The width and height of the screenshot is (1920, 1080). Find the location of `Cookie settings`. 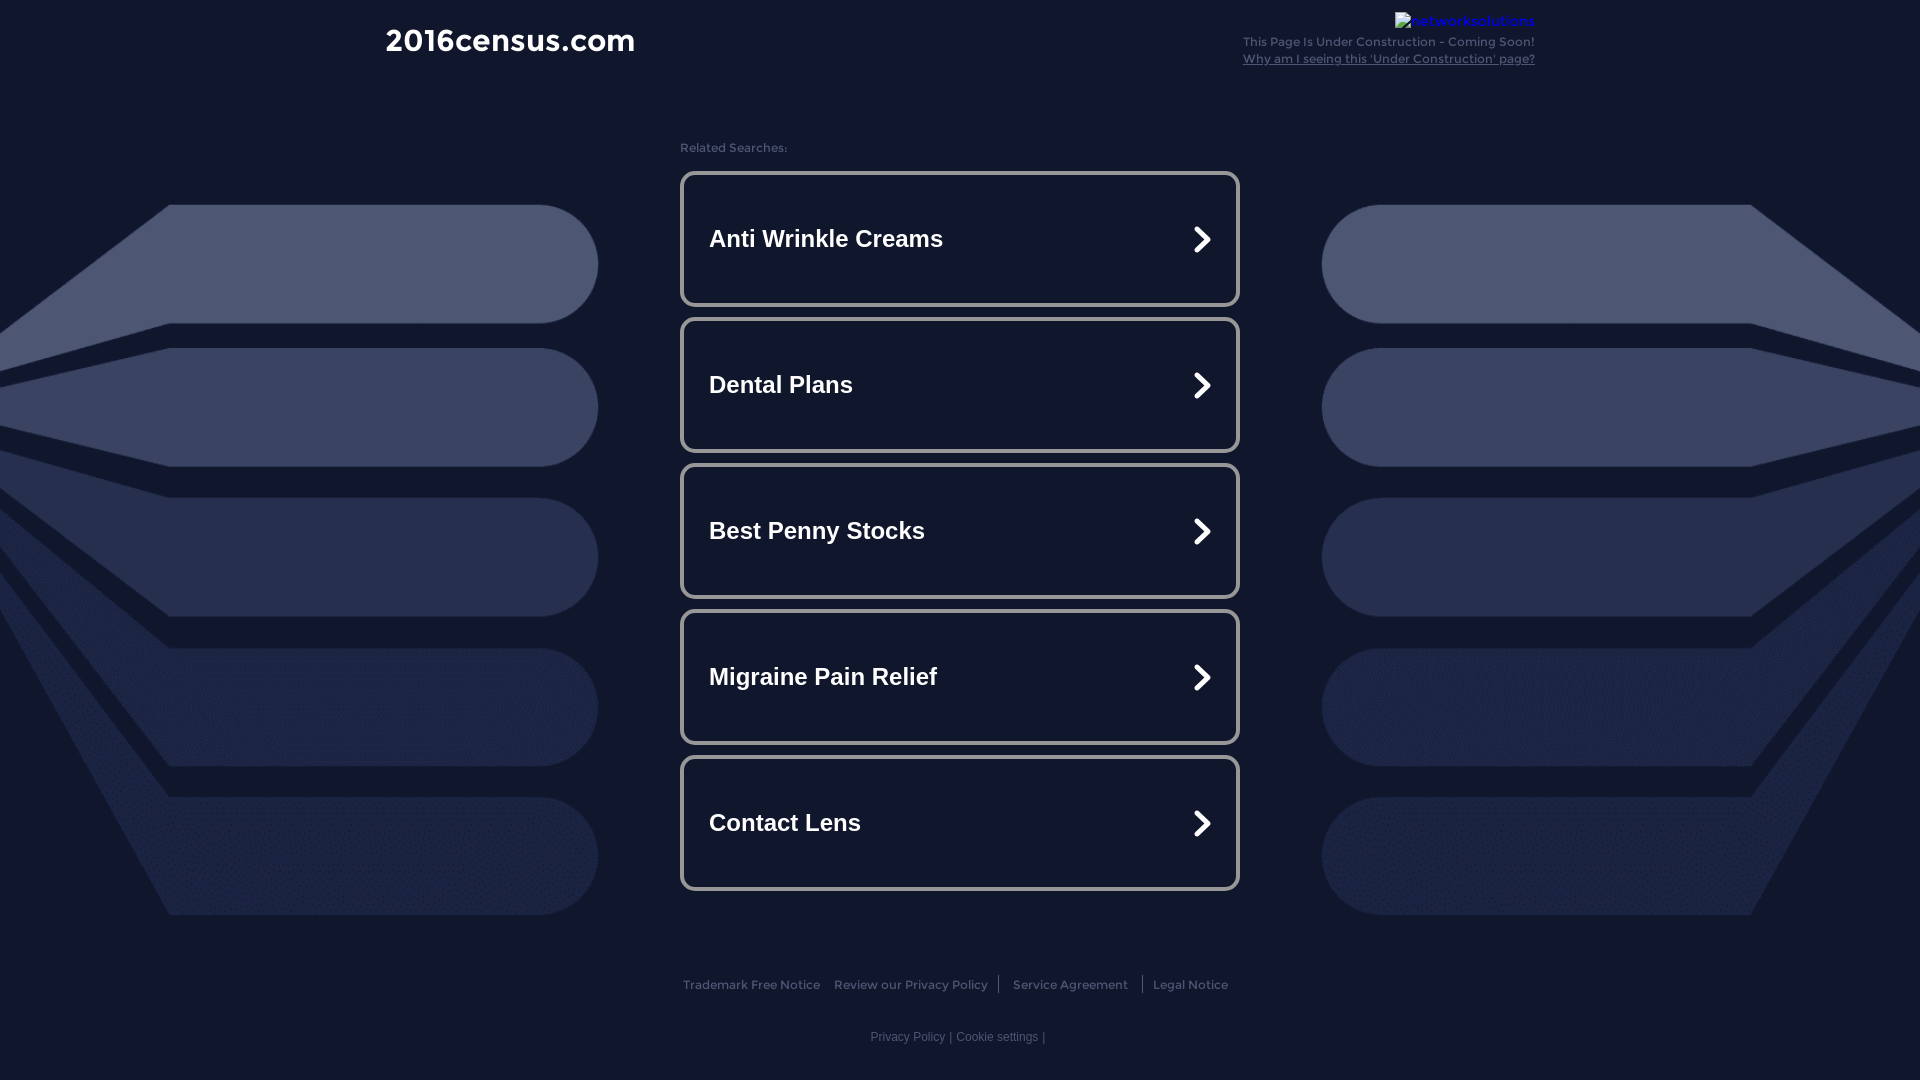

Cookie settings is located at coordinates (997, 1037).